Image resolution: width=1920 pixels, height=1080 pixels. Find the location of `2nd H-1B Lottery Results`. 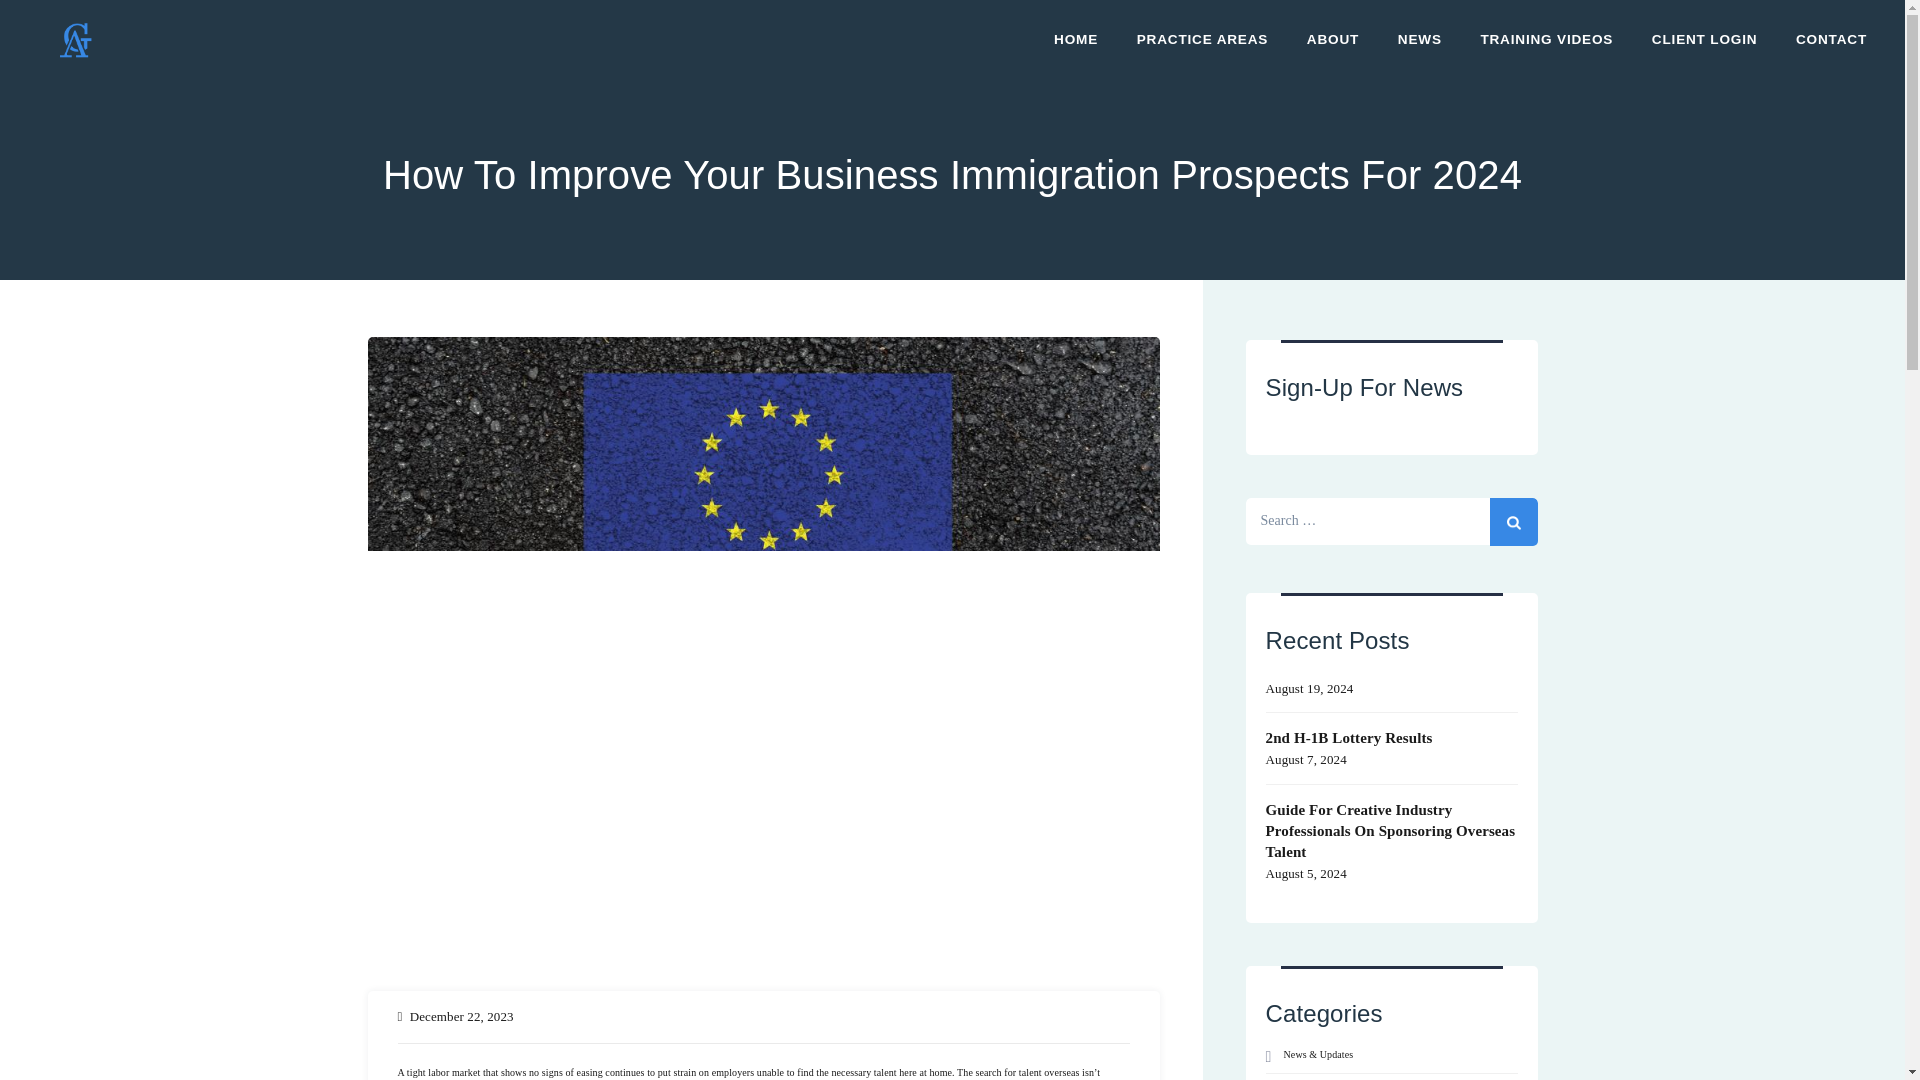

2nd H-1B Lottery Results is located at coordinates (1392, 736).